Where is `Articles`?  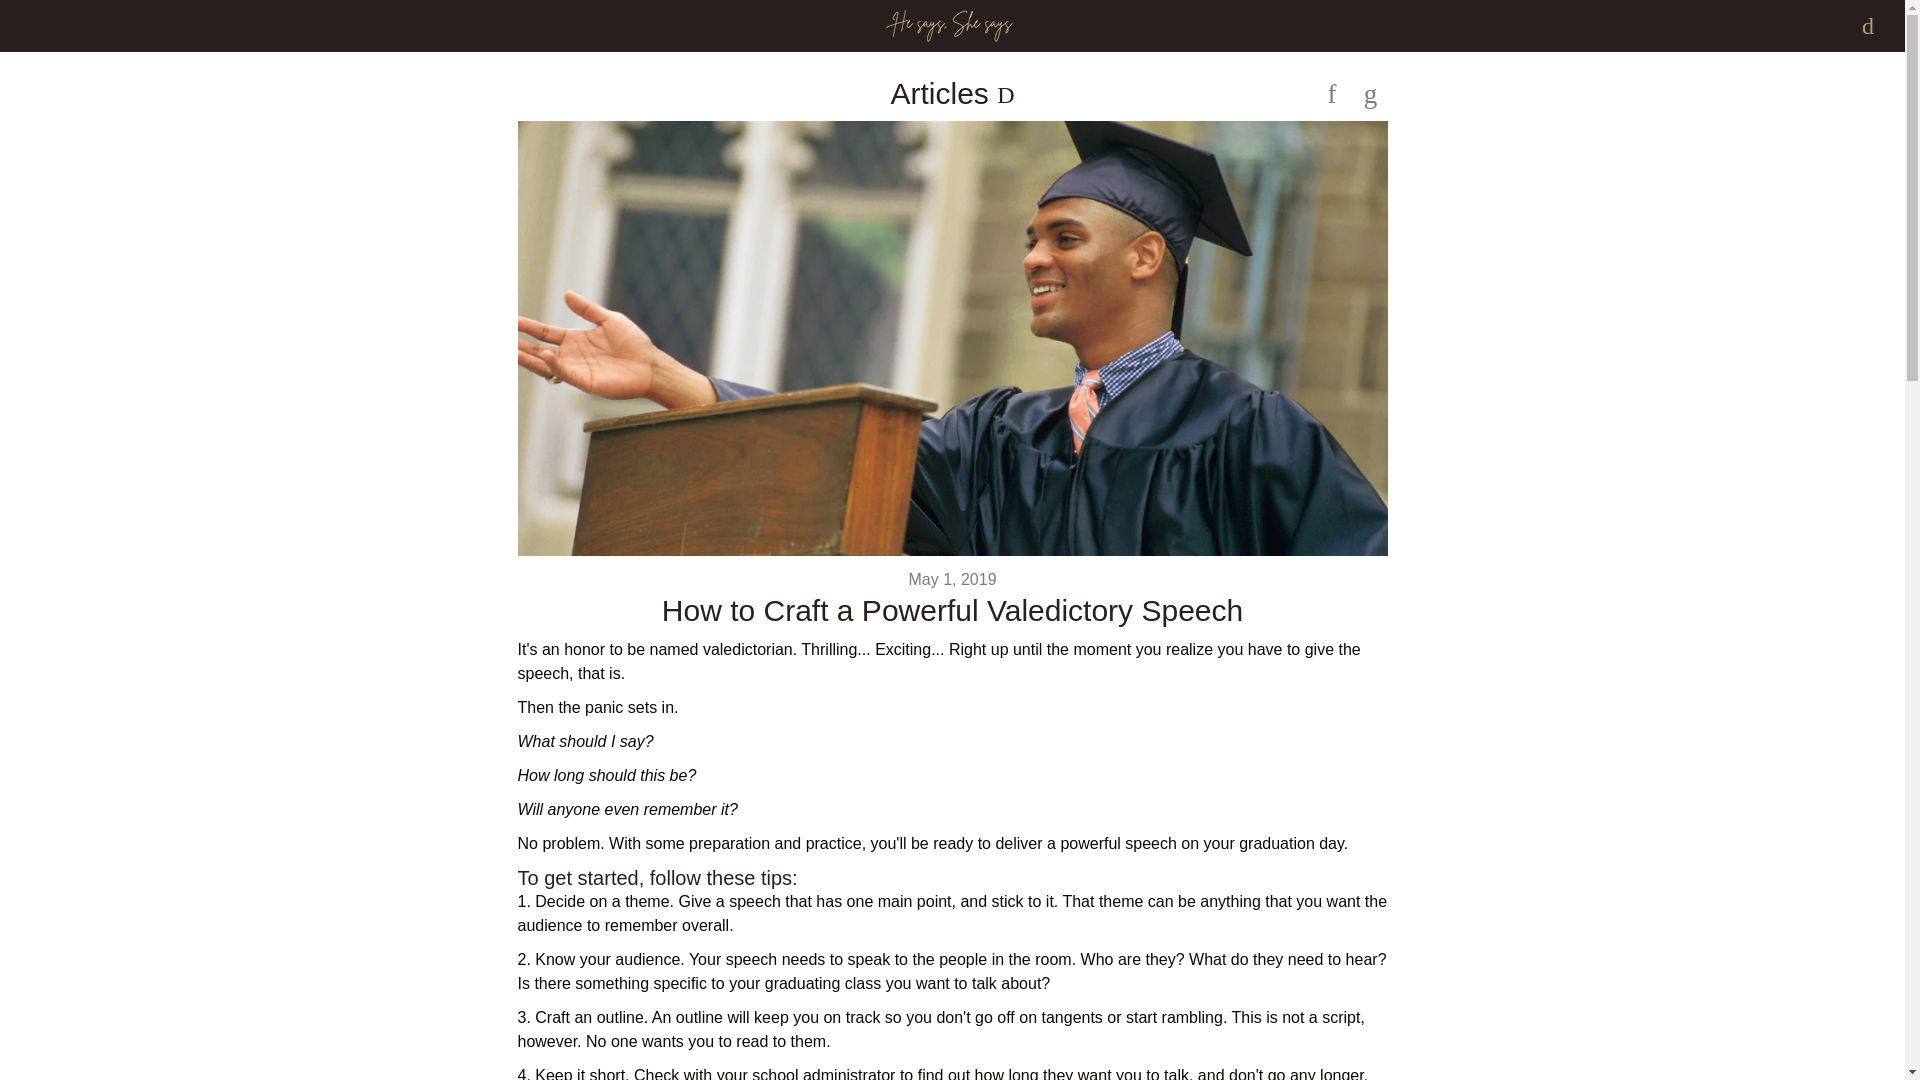
Articles is located at coordinates (943, 93).